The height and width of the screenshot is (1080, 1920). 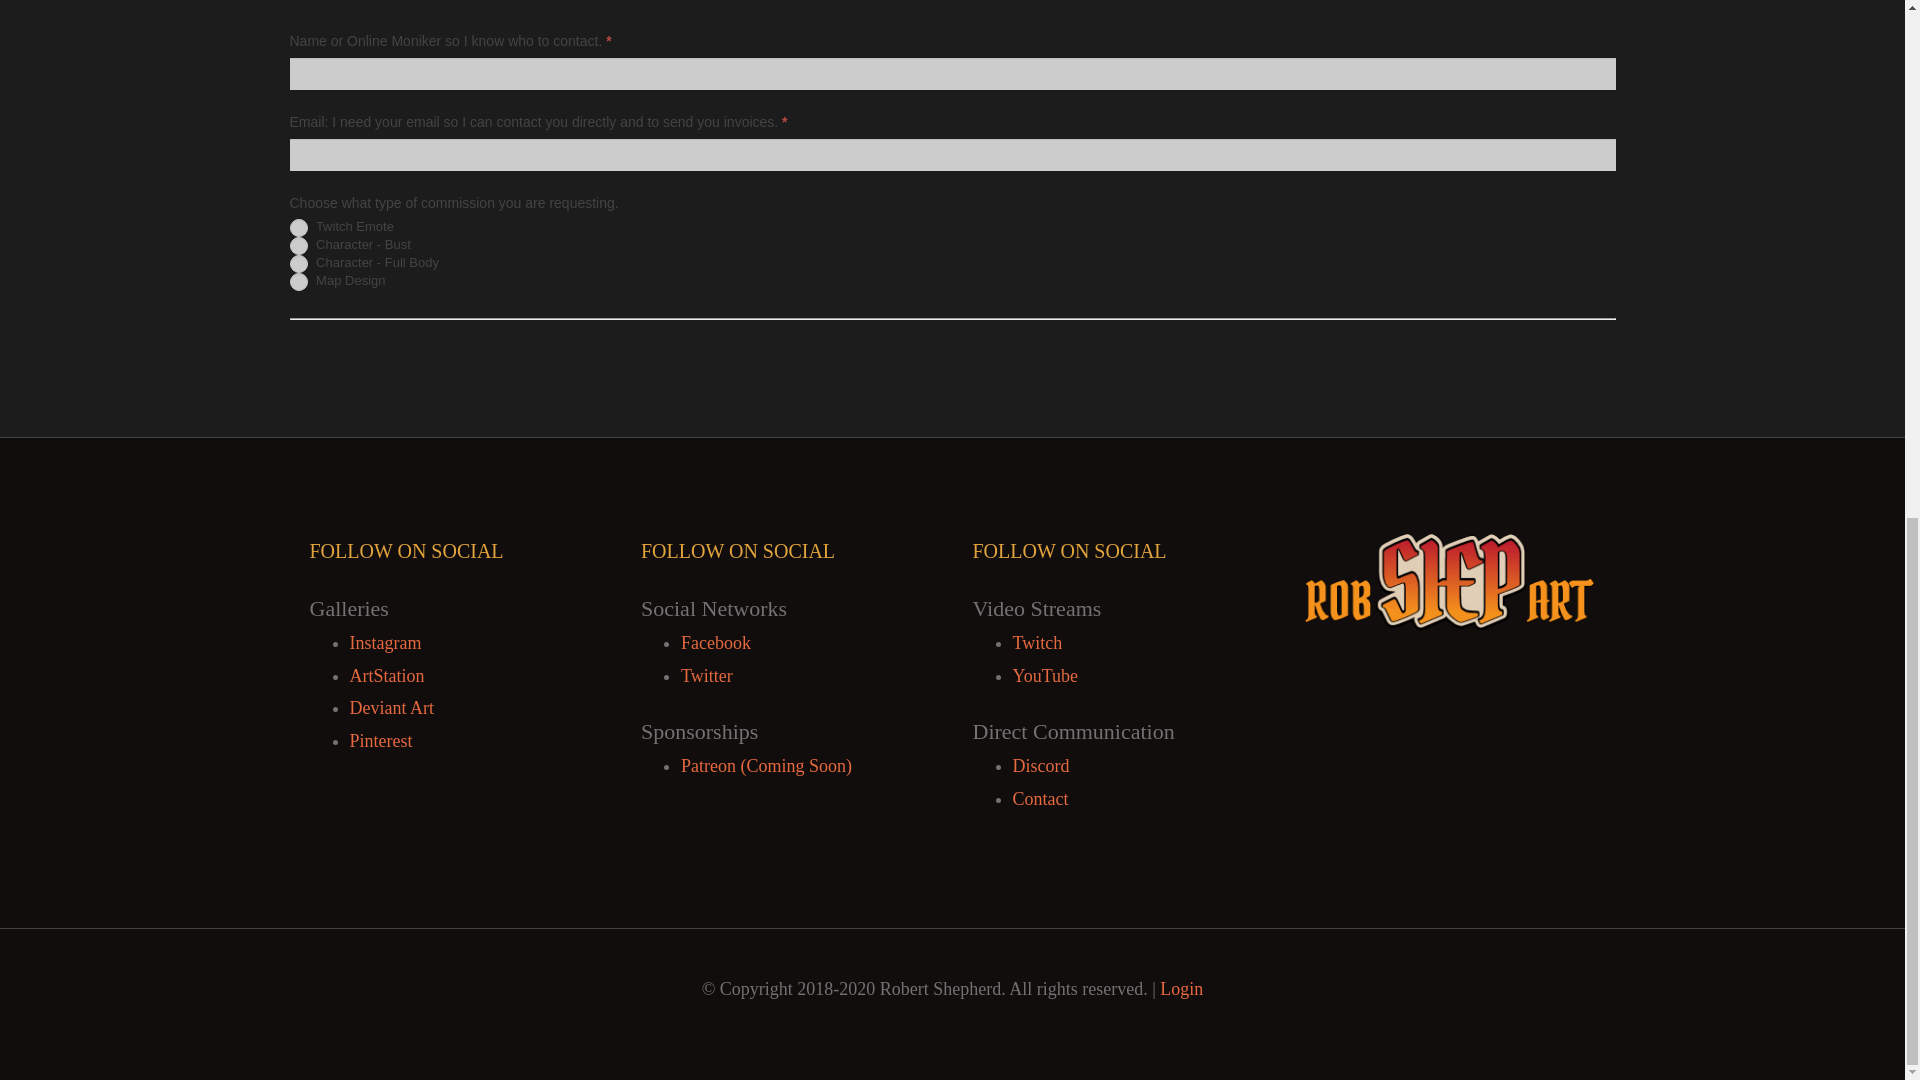 What do you see at coordinates (707, 676) in the screenshot?
I see `Twitter` at bounding box center [707, 676].